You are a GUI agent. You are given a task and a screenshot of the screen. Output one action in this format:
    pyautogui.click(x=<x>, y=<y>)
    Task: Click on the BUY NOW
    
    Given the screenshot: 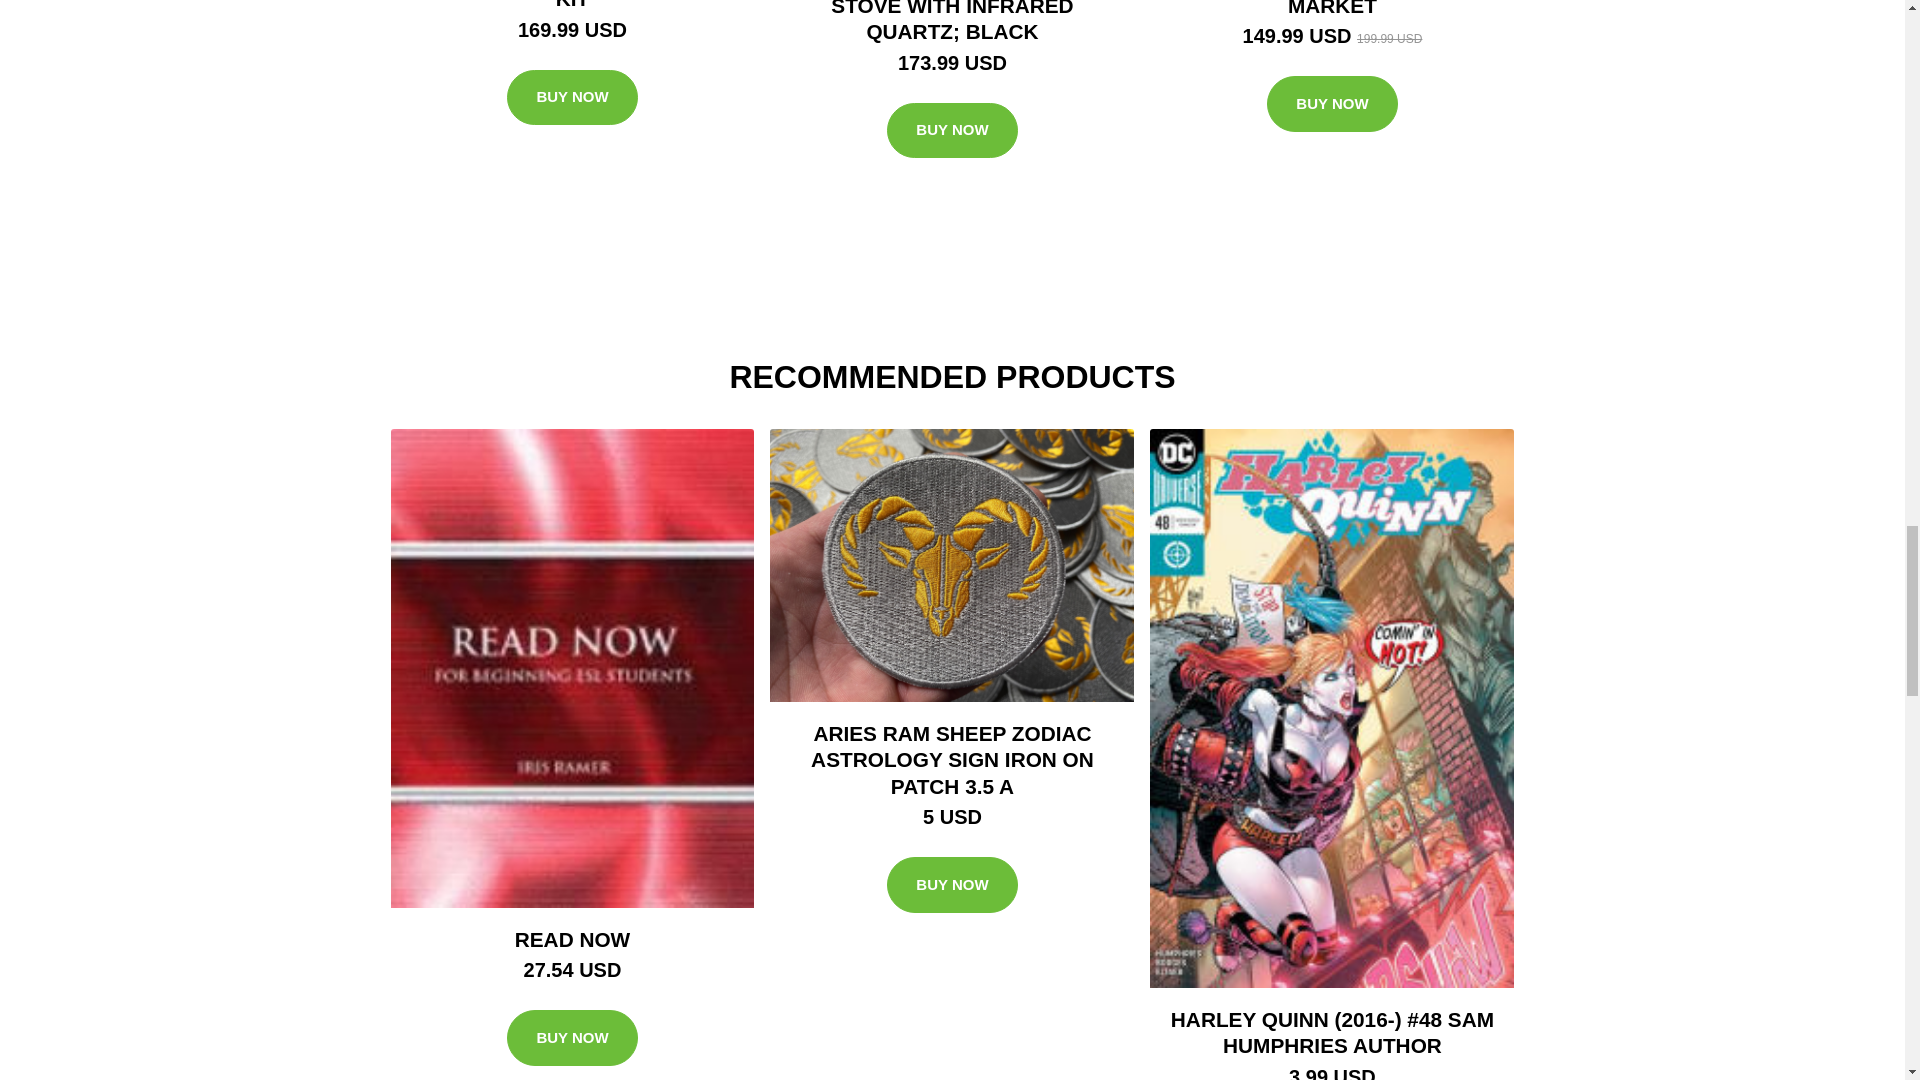 What is the action you would take?
    pyautogui.click(x=572, y=98)
    